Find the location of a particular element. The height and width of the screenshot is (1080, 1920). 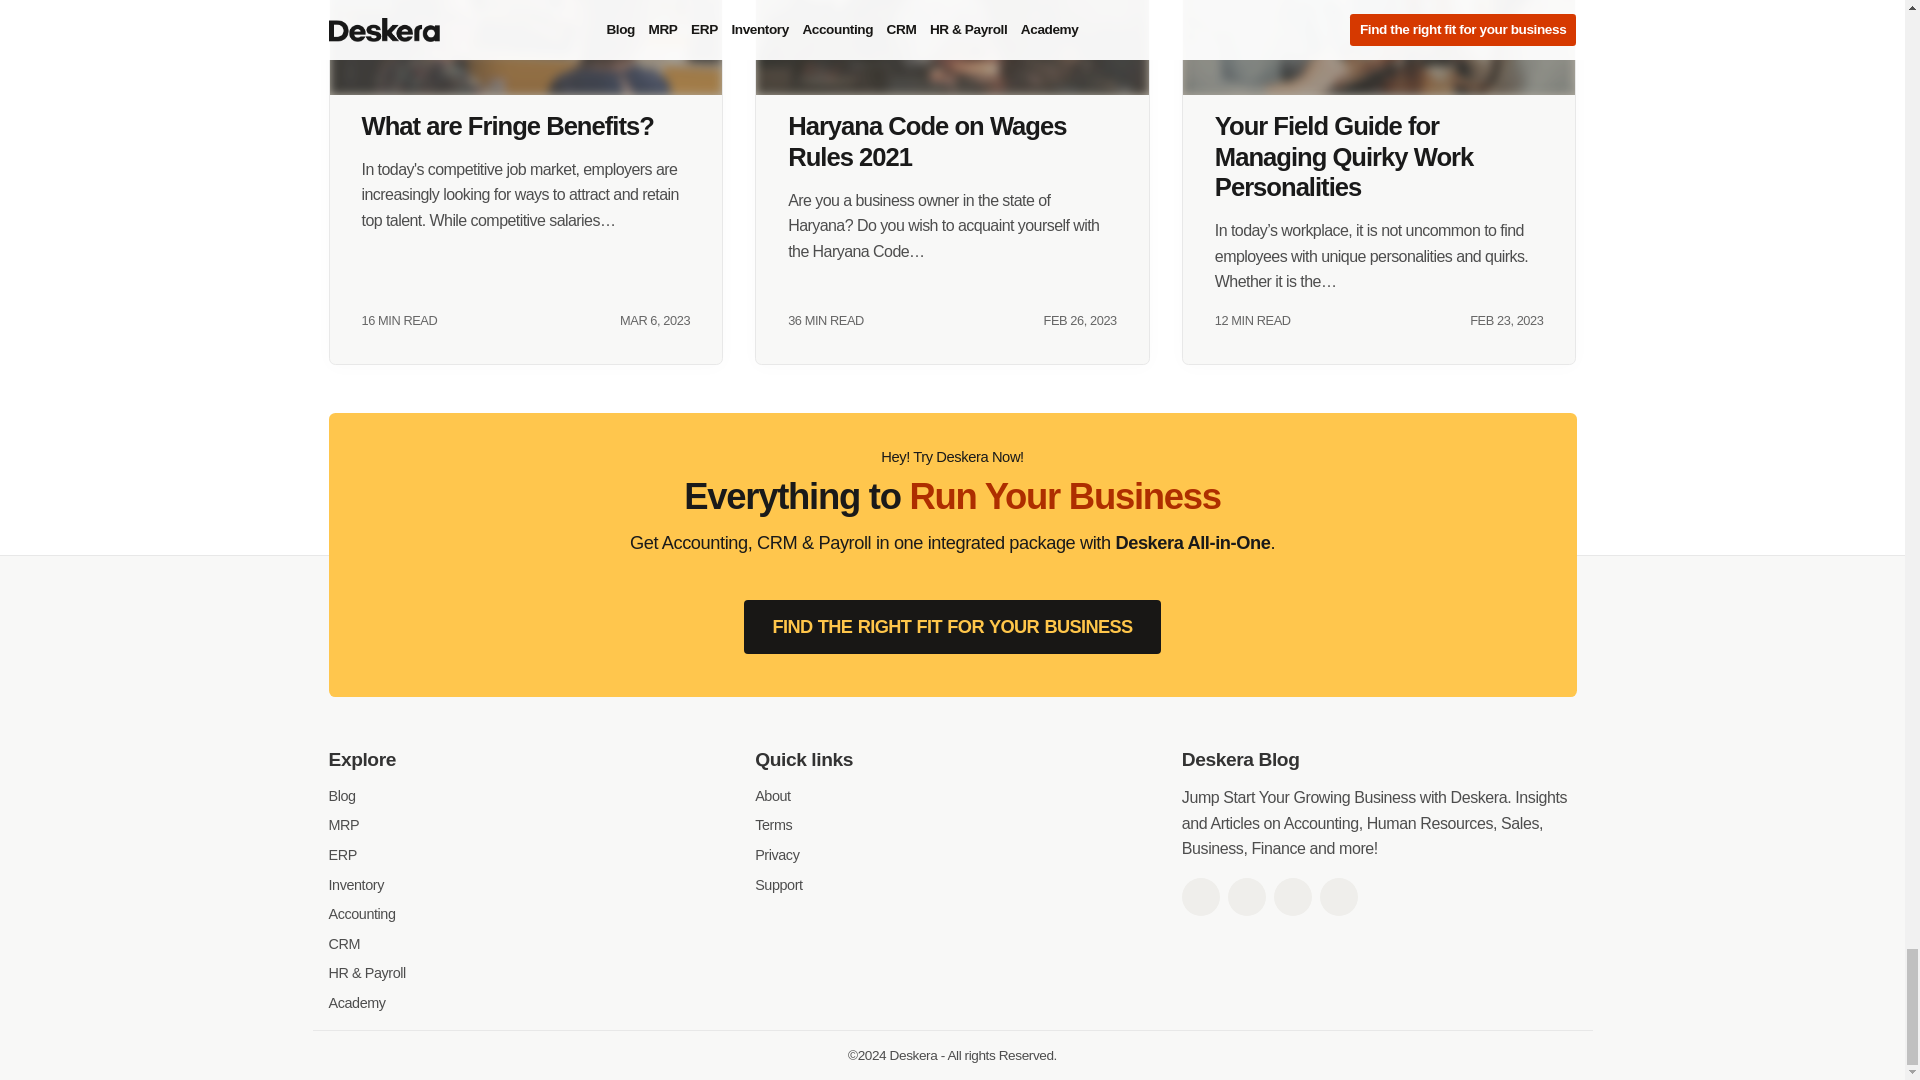

Twitter is located at coordinates (1246, 896).